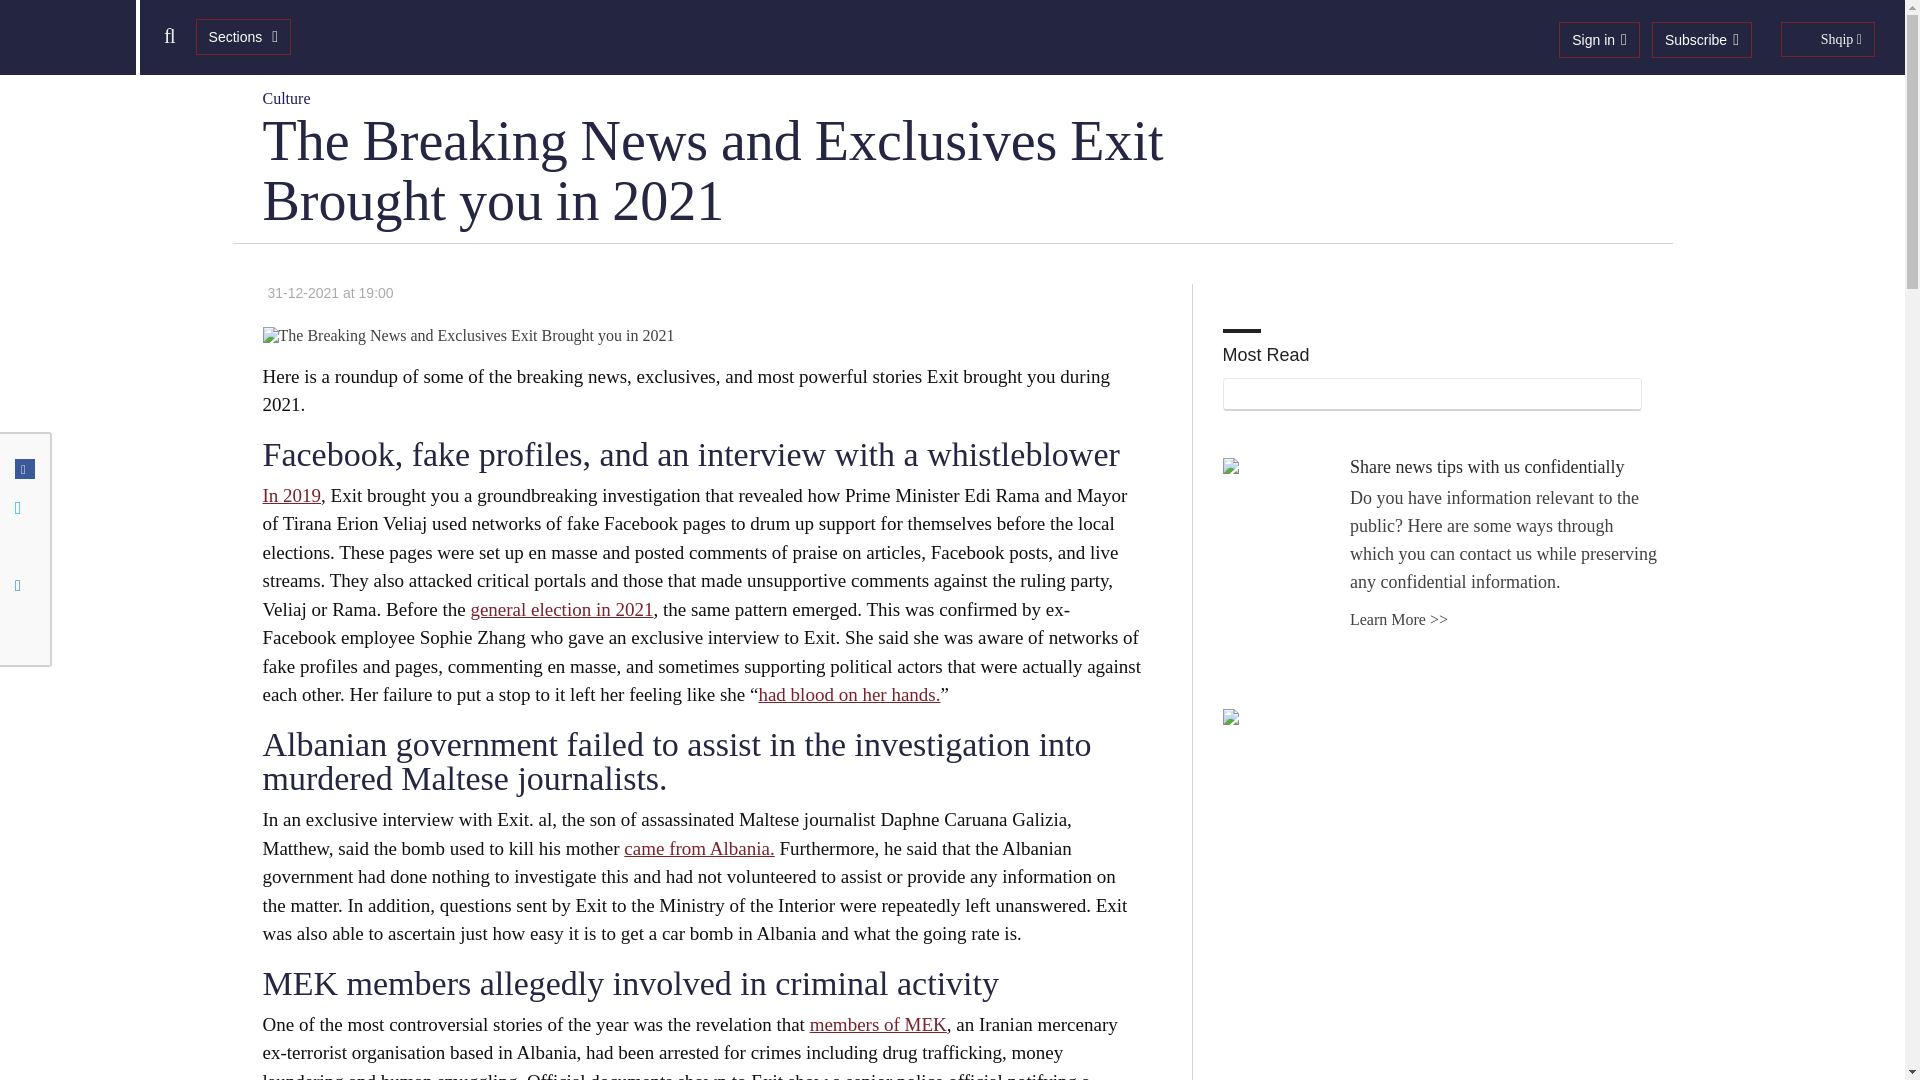  What do you see at coordinates (285, 98) in the screenshot?
I see `Culture` at bounding box center [285, 98].